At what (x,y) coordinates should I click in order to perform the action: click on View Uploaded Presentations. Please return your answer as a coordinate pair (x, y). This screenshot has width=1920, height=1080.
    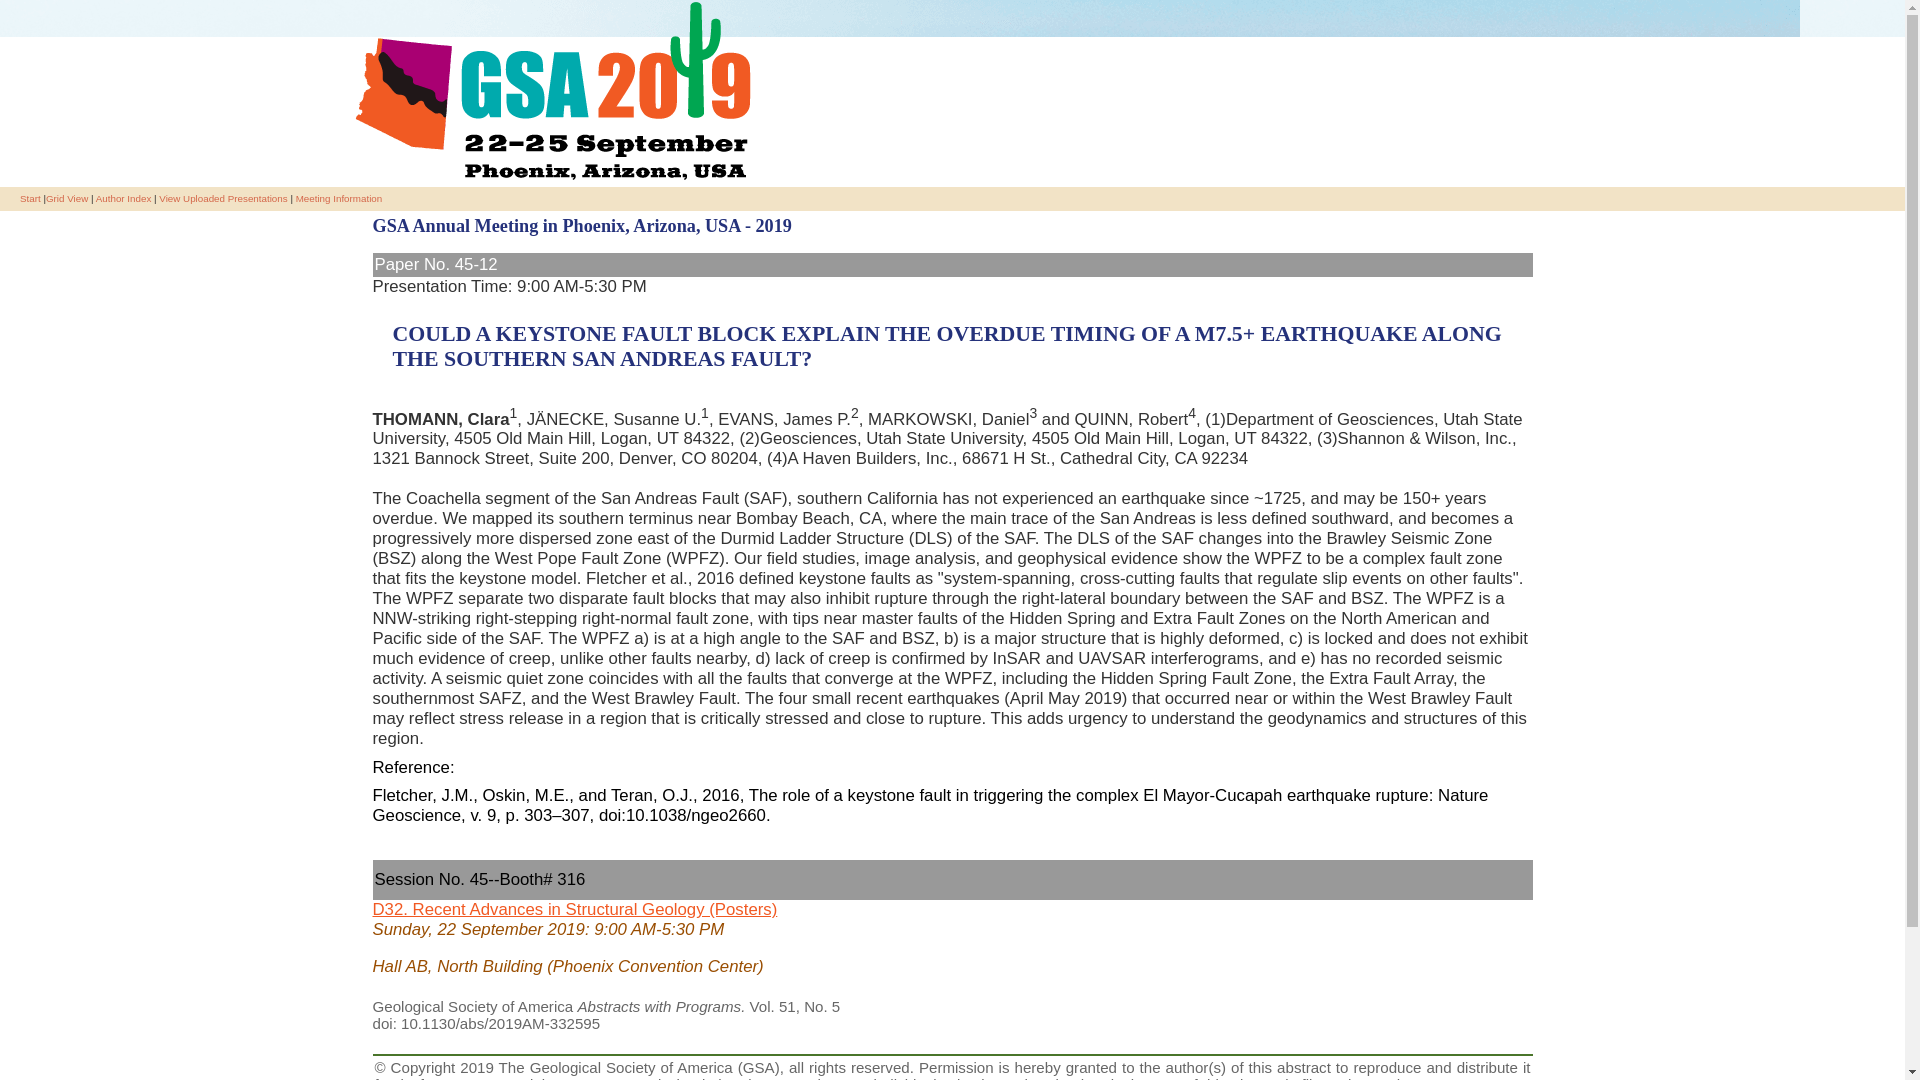
    Looking at the image, I should click on (222, 198).